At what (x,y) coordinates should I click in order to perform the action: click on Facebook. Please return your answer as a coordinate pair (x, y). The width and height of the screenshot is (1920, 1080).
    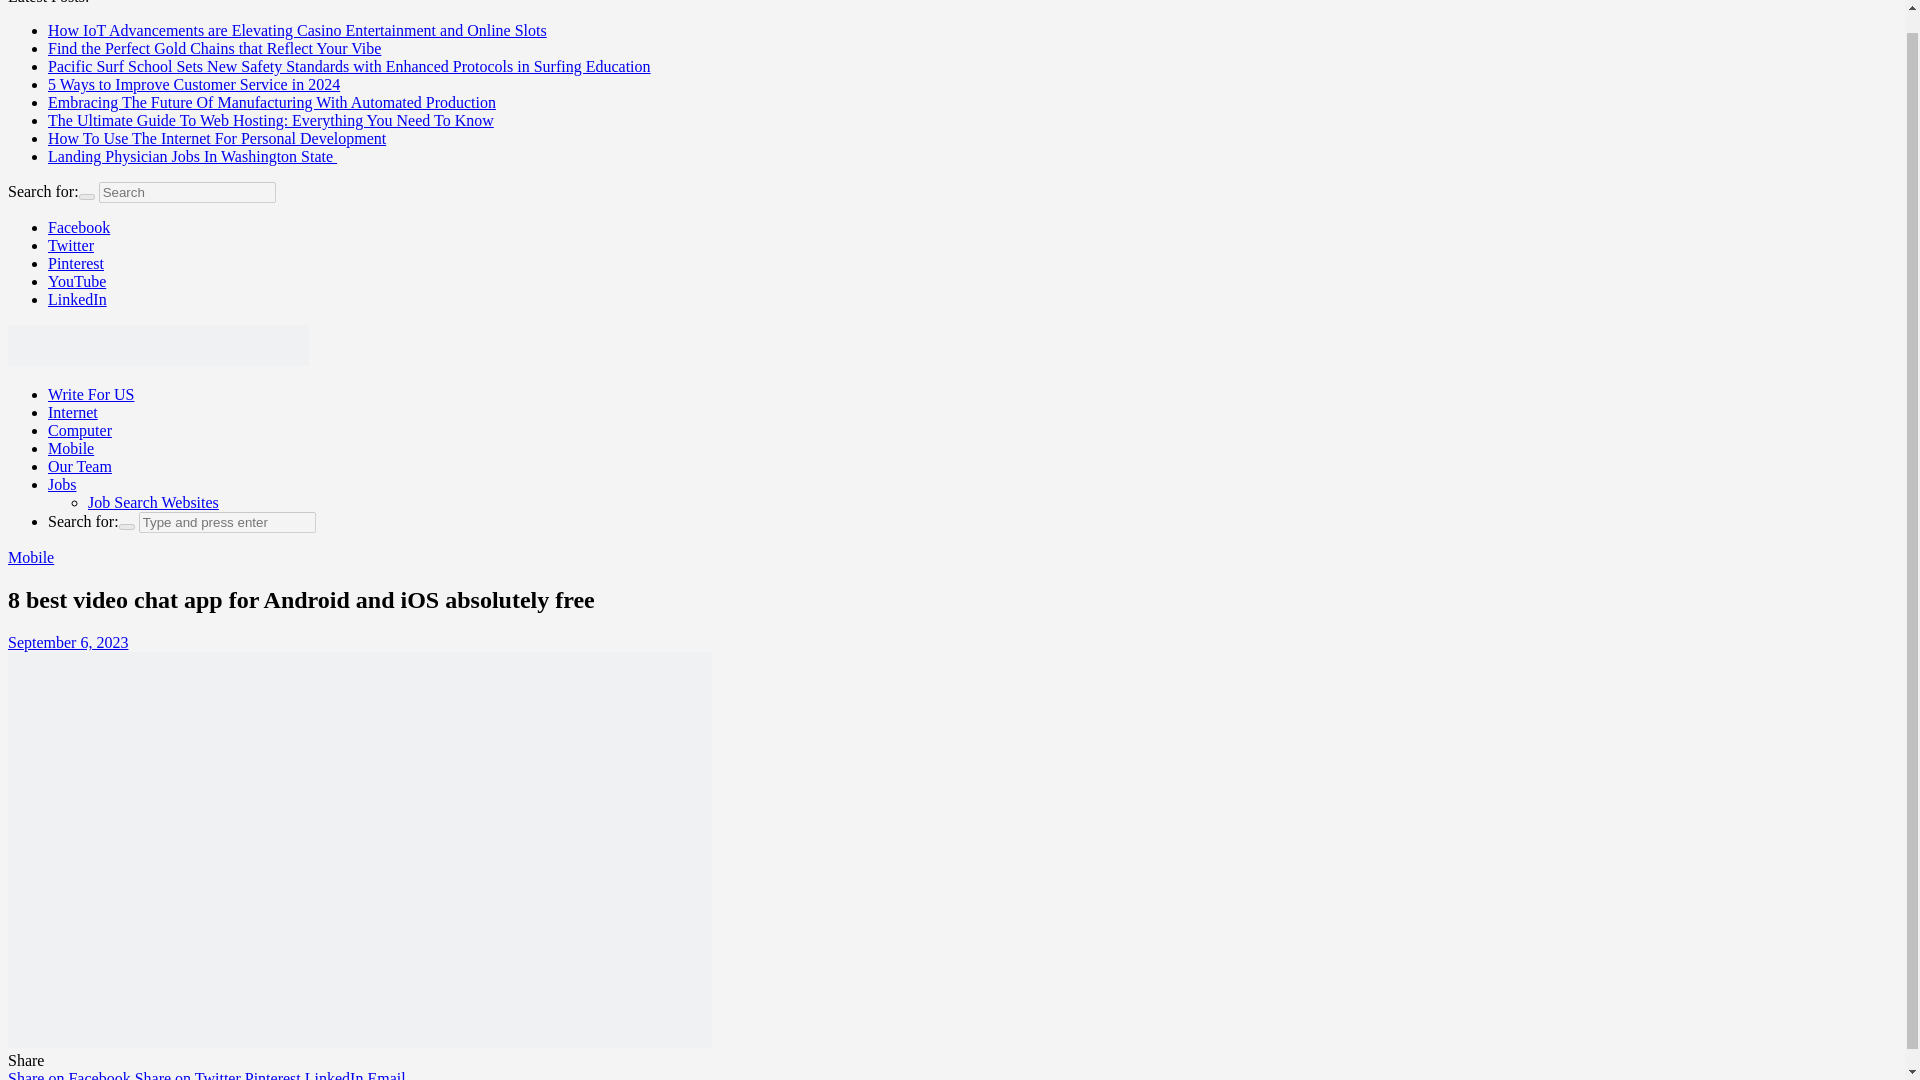
    Looking at the image, I should click on (78, 228).